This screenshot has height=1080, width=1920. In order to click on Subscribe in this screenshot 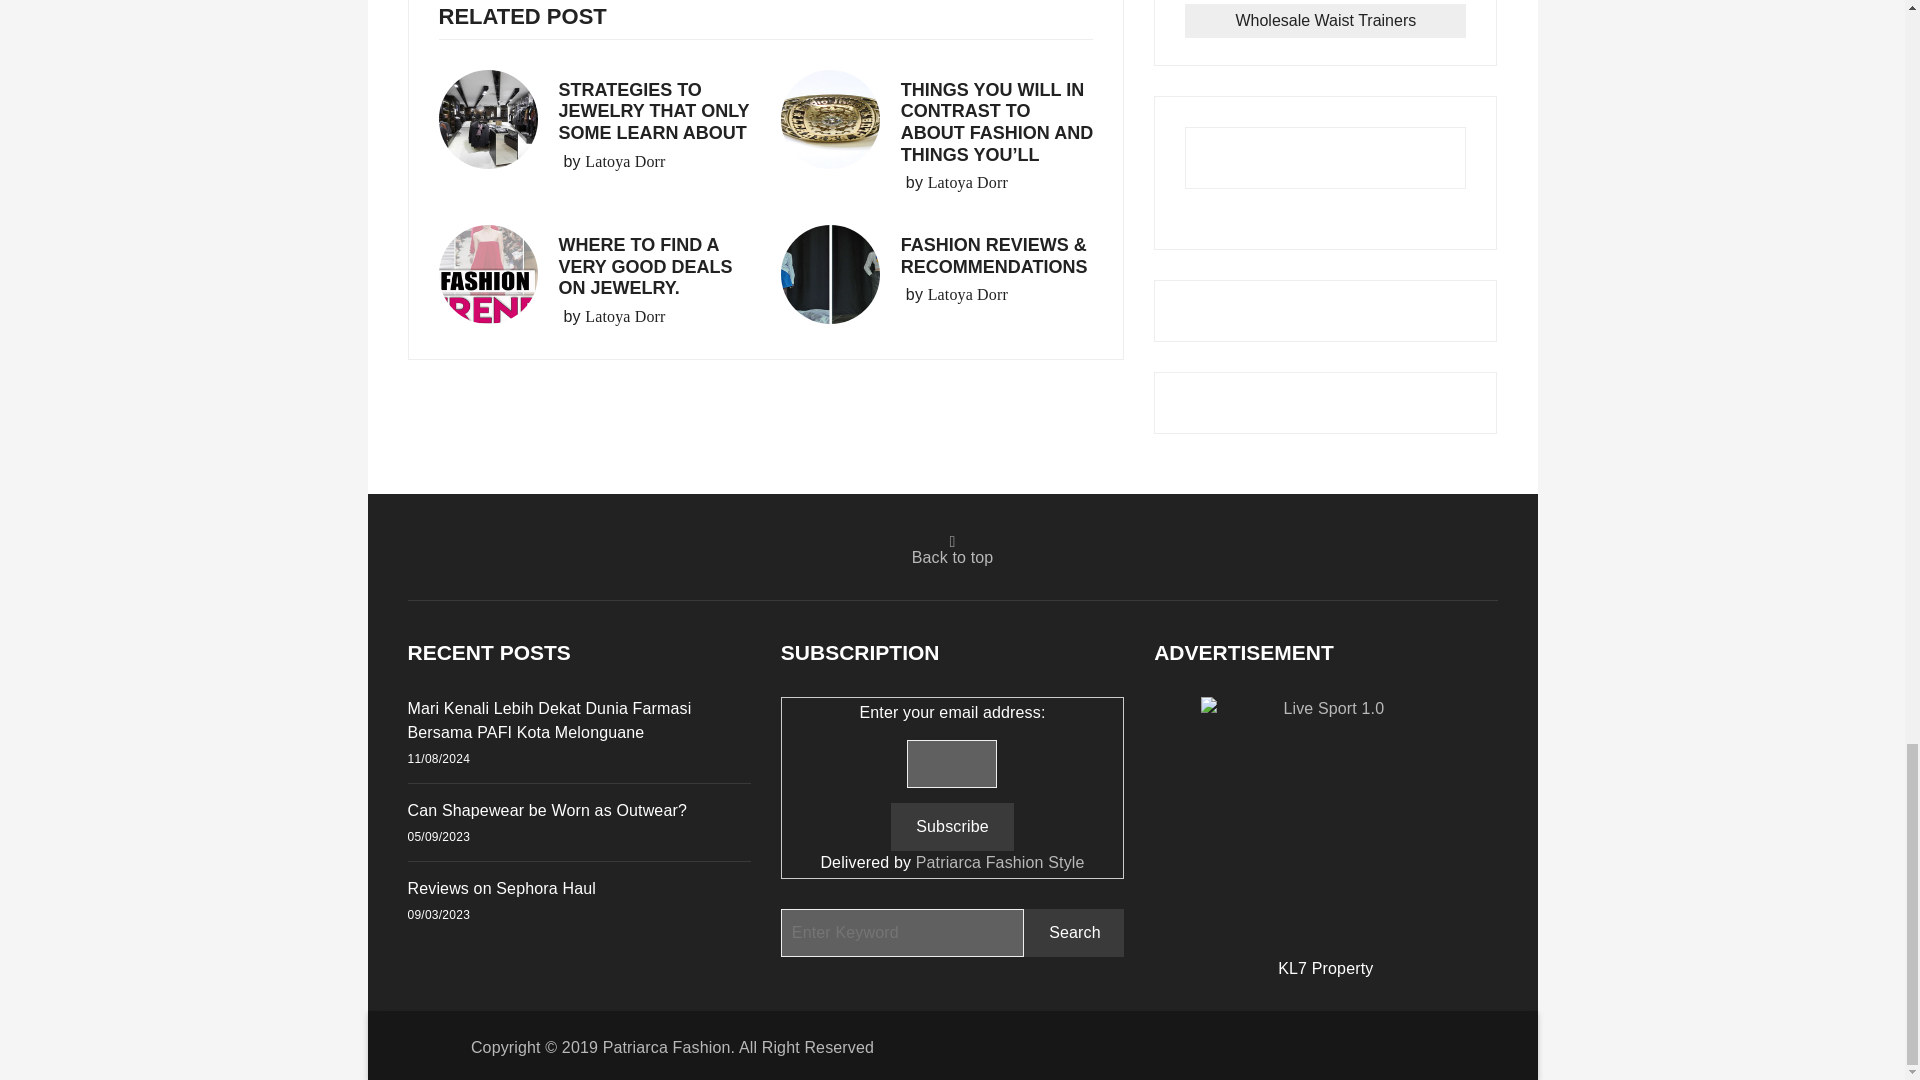, I will do `click(952, 827)`.